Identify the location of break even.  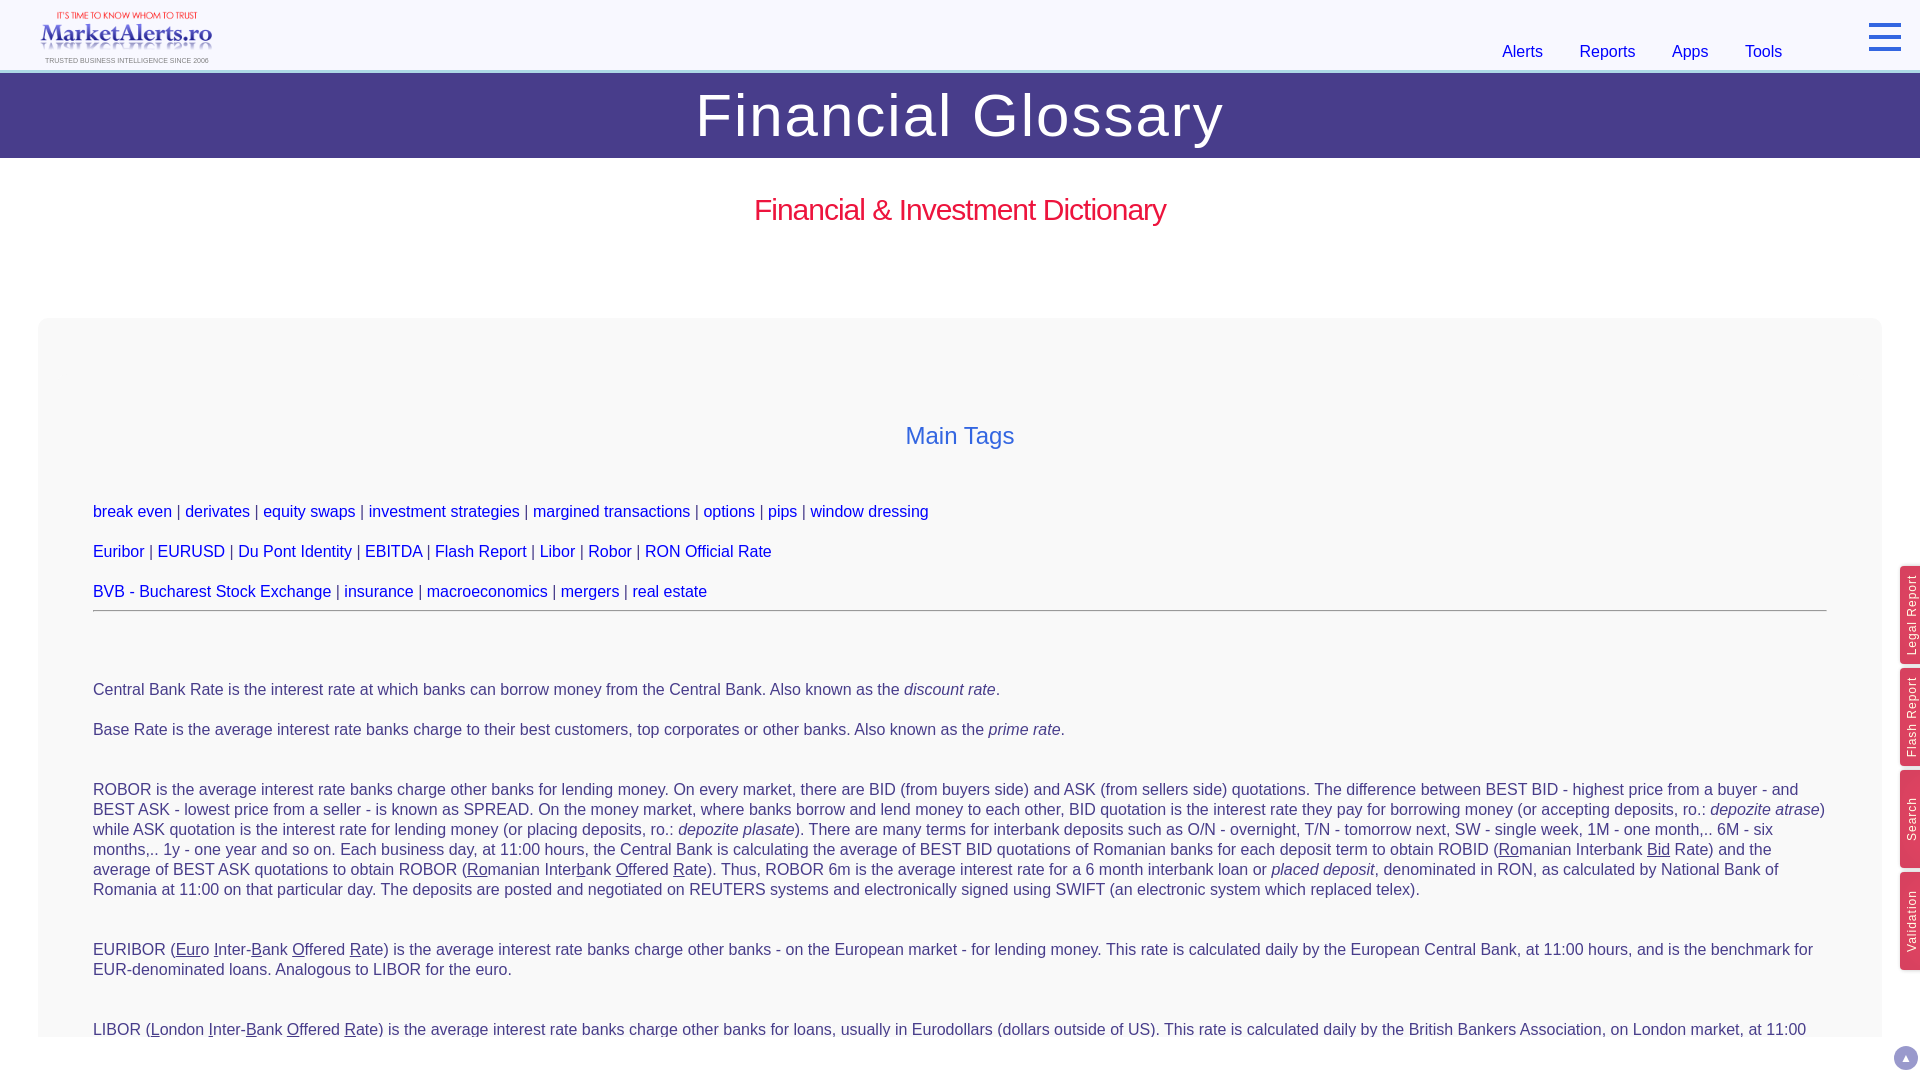
(132, 511).